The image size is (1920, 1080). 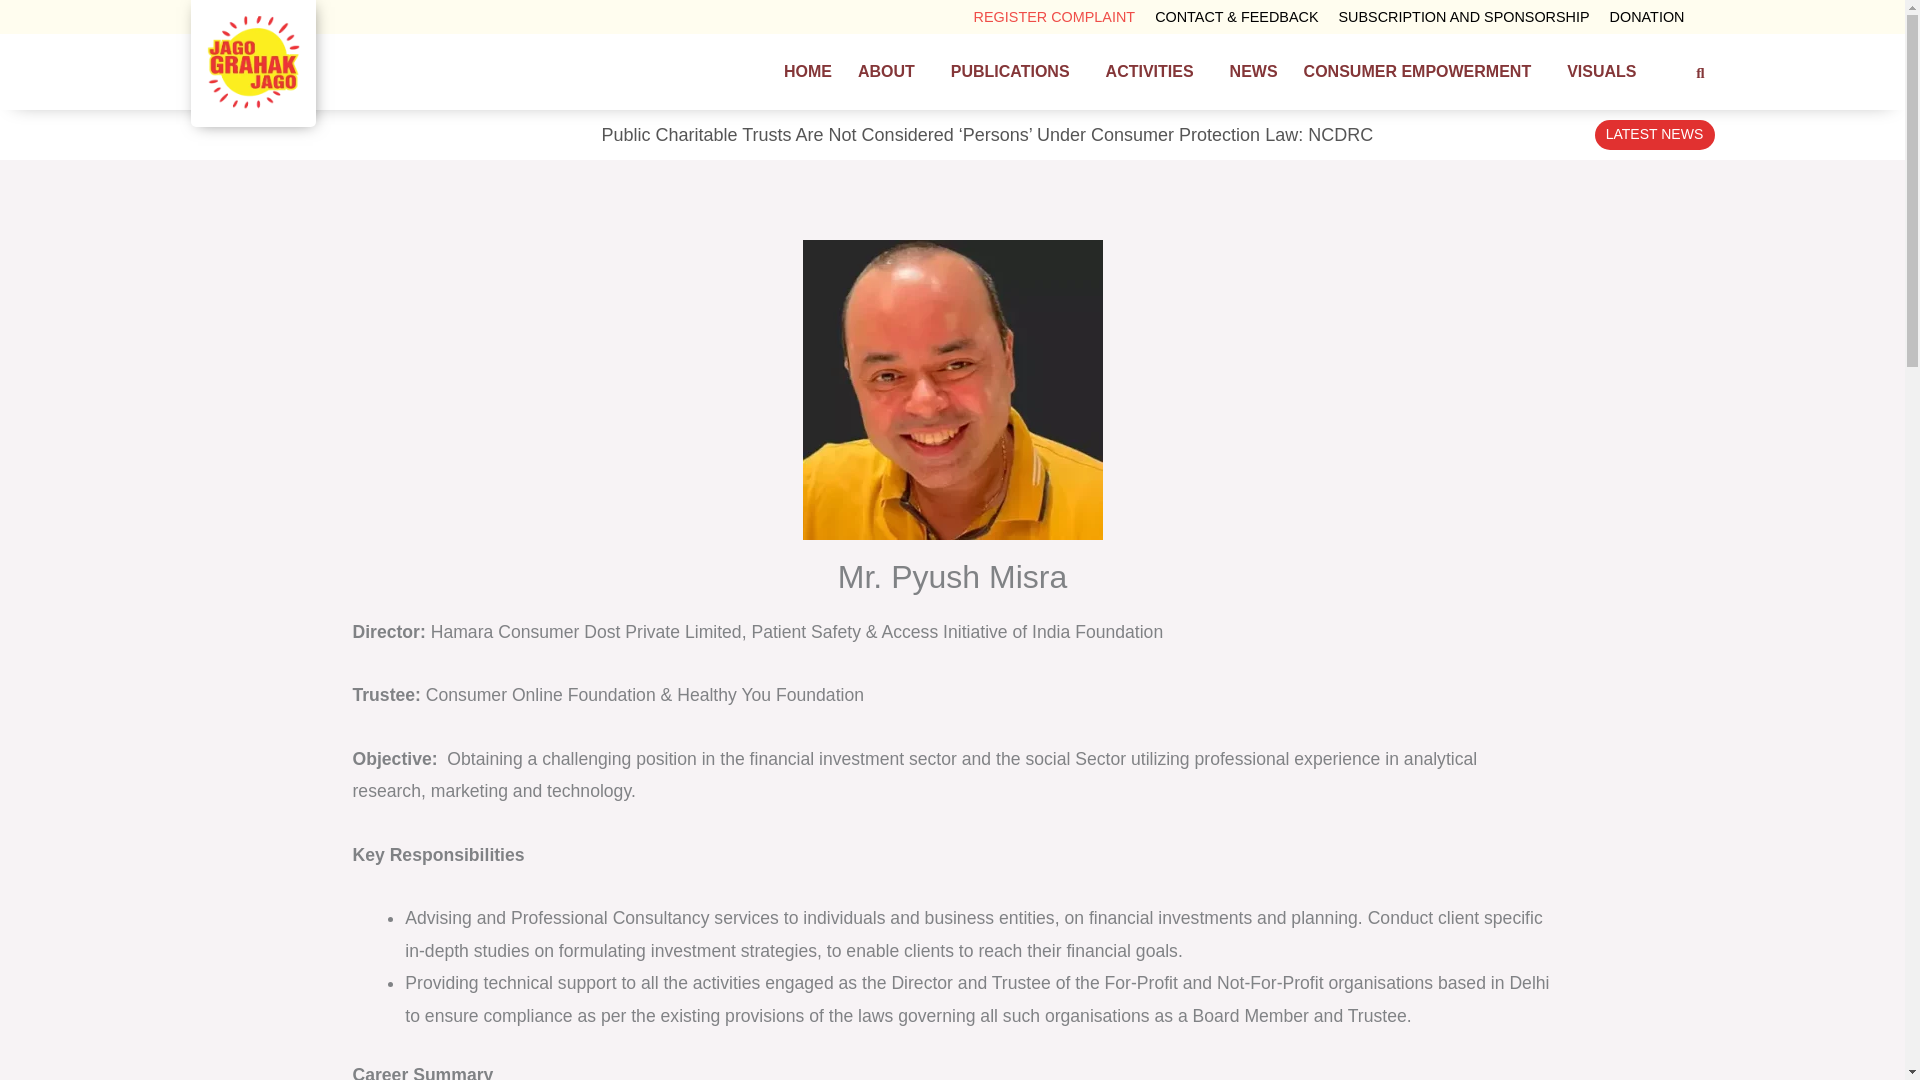 I want to click on SUBSCRIPTION AND SPONSORSHIP, so click(x=1464, y=16).